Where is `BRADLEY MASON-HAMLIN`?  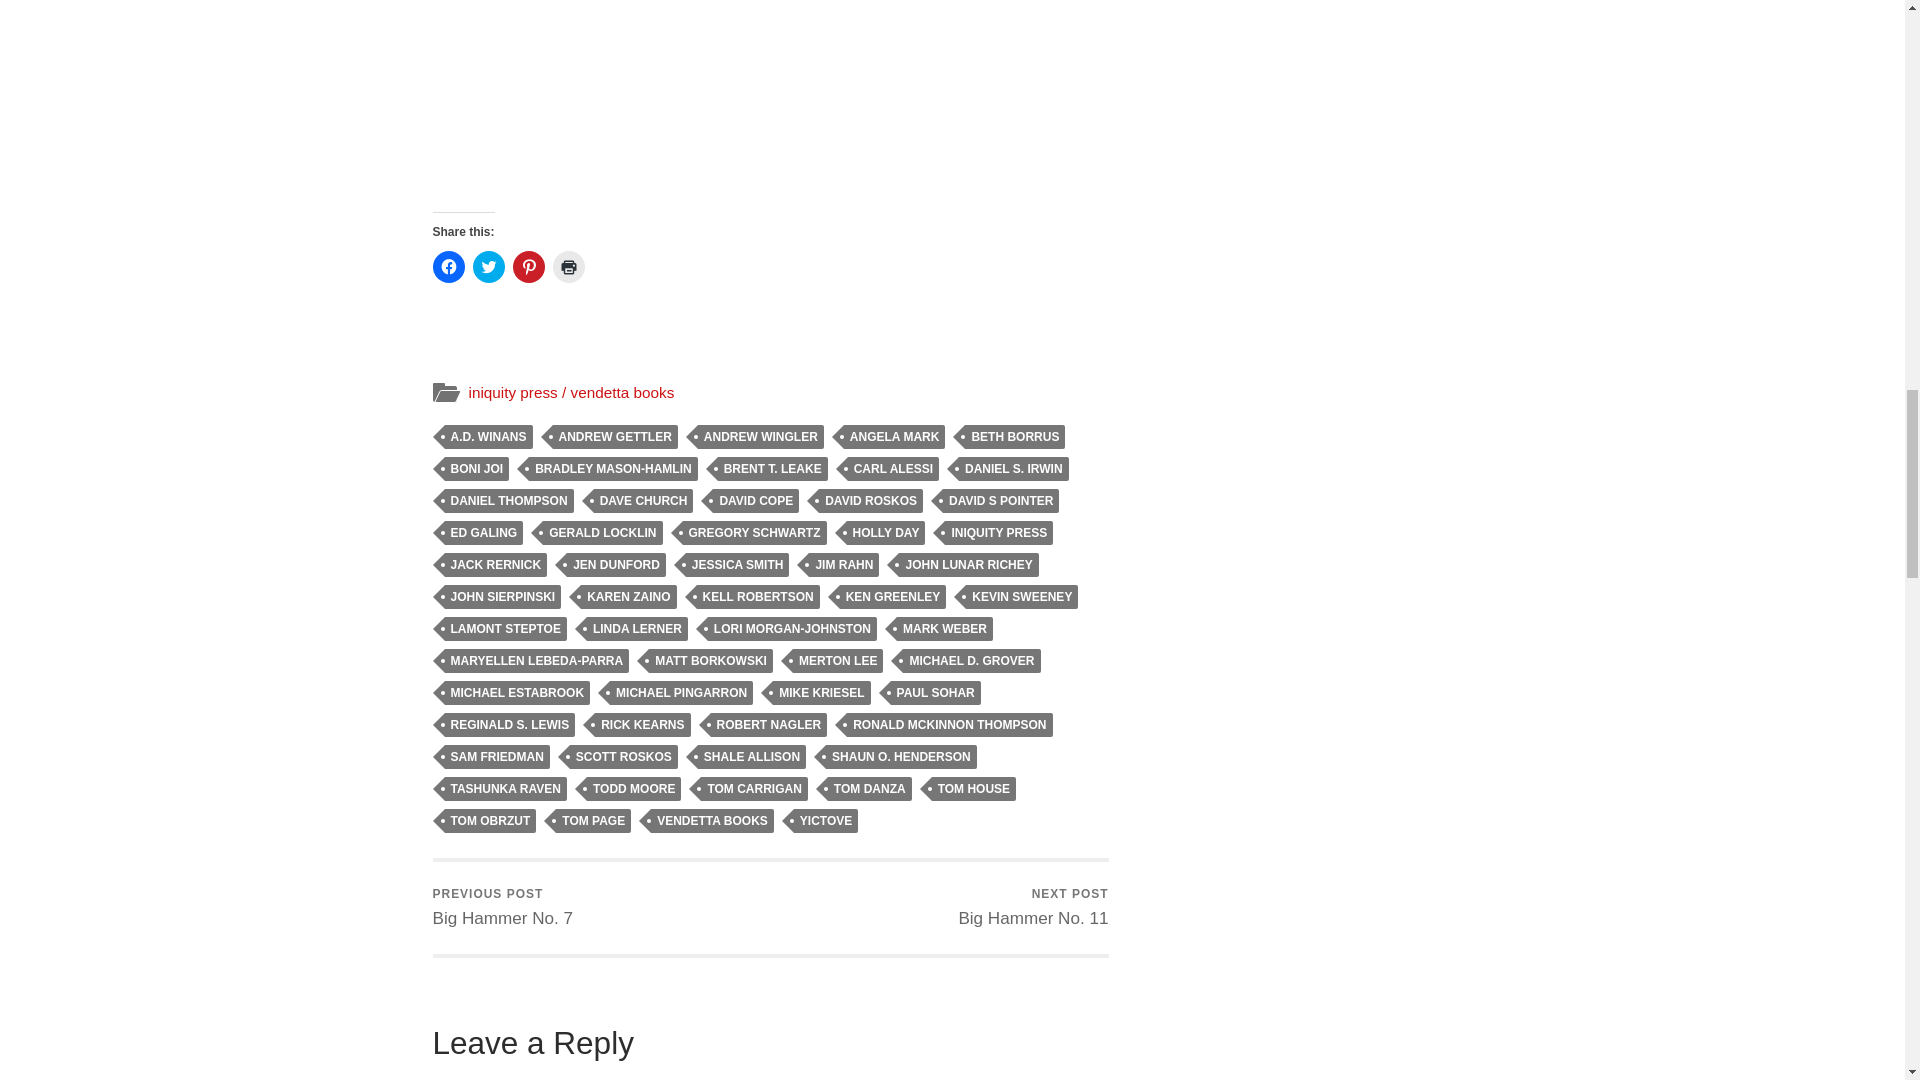
BRADLEY MASON-HAMLIN is located at coordinates (612, 468).